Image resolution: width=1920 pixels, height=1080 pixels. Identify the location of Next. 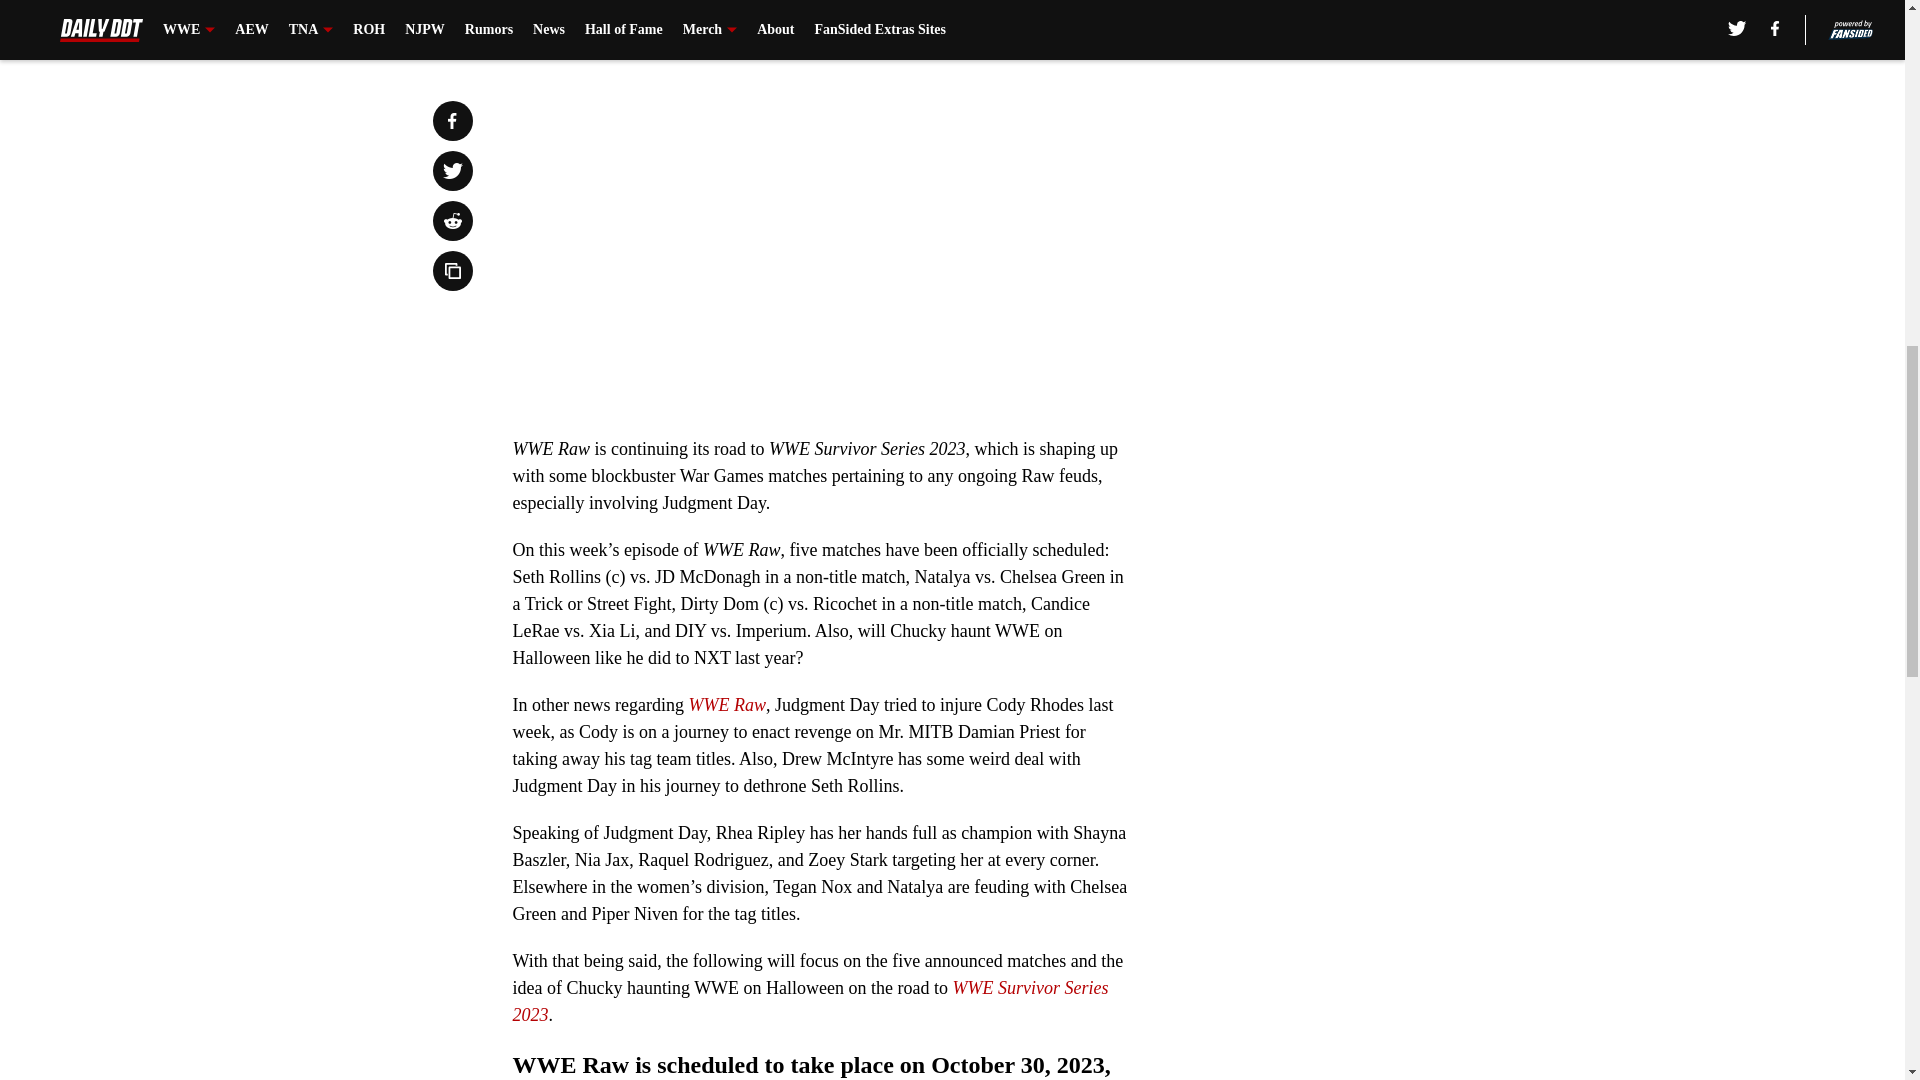
(1072, 27).